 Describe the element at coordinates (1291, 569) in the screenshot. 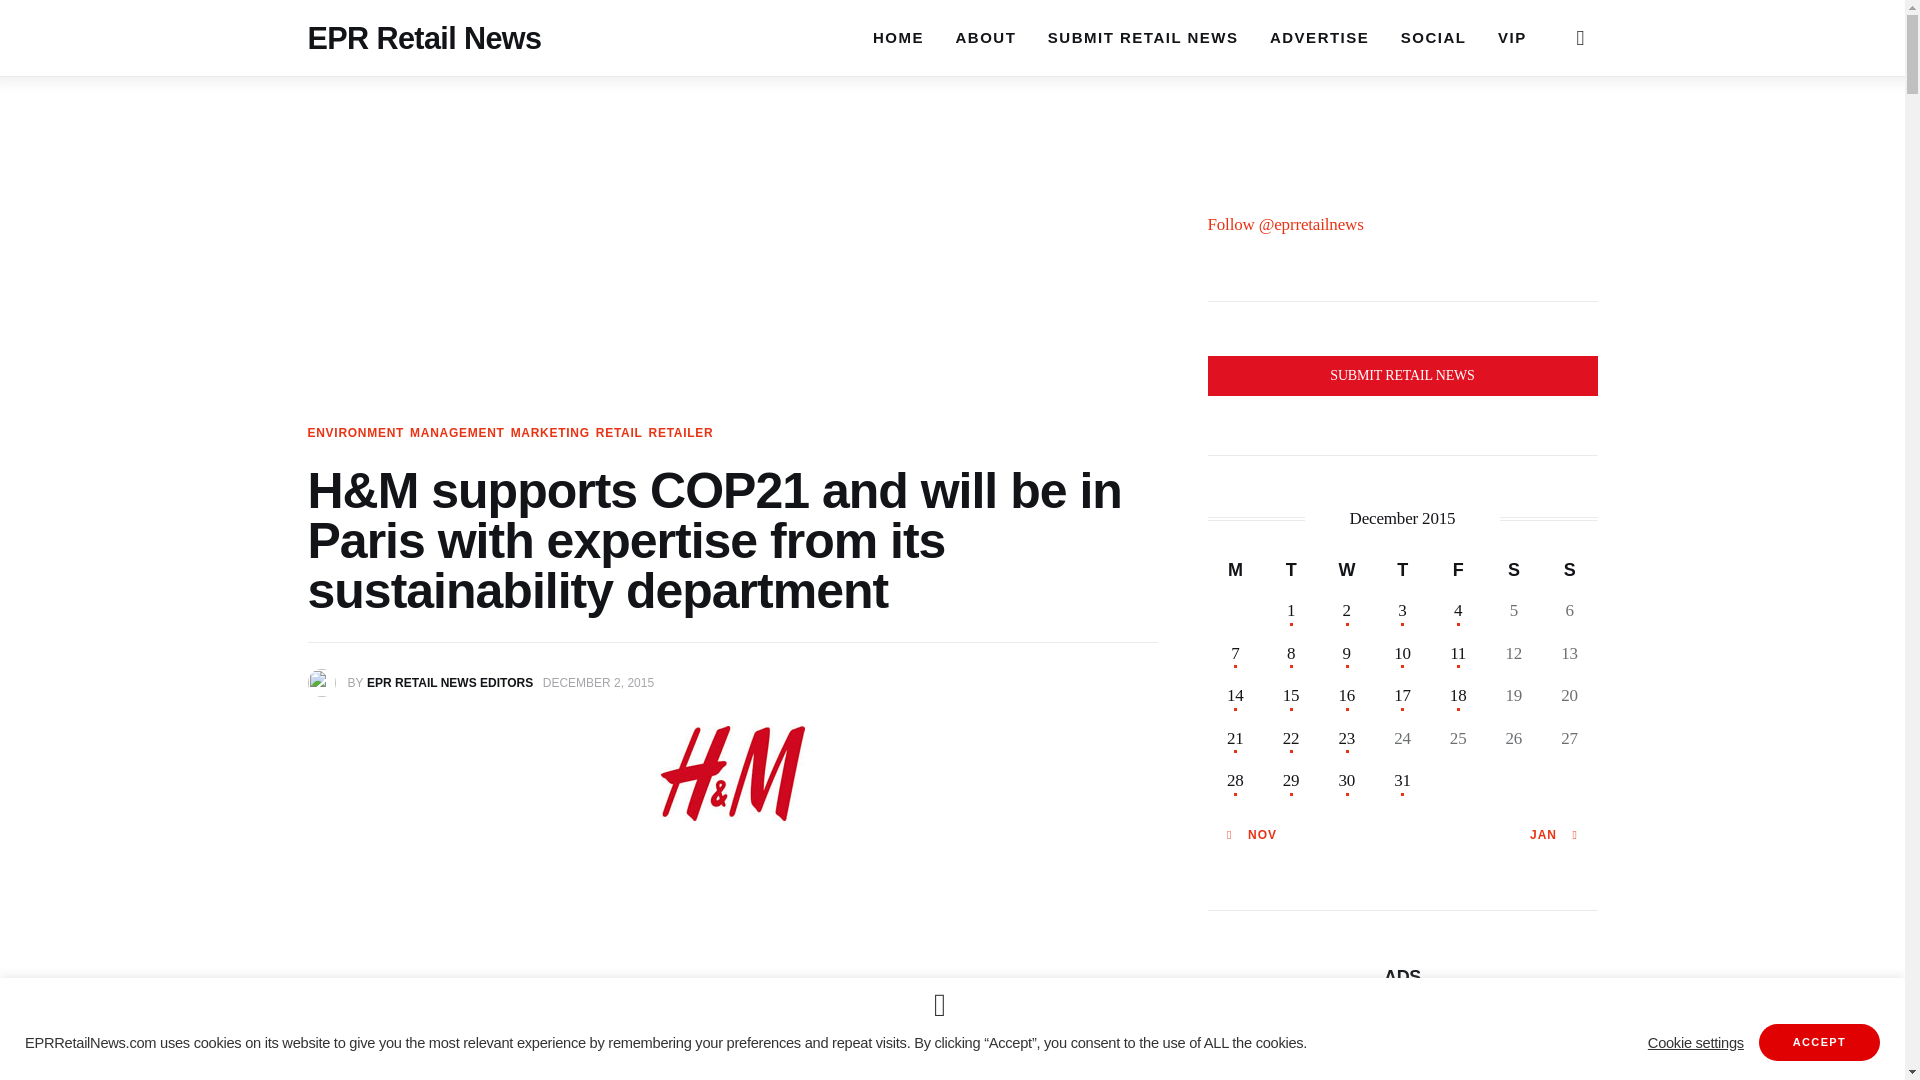

I see `Tuesday` at that location.